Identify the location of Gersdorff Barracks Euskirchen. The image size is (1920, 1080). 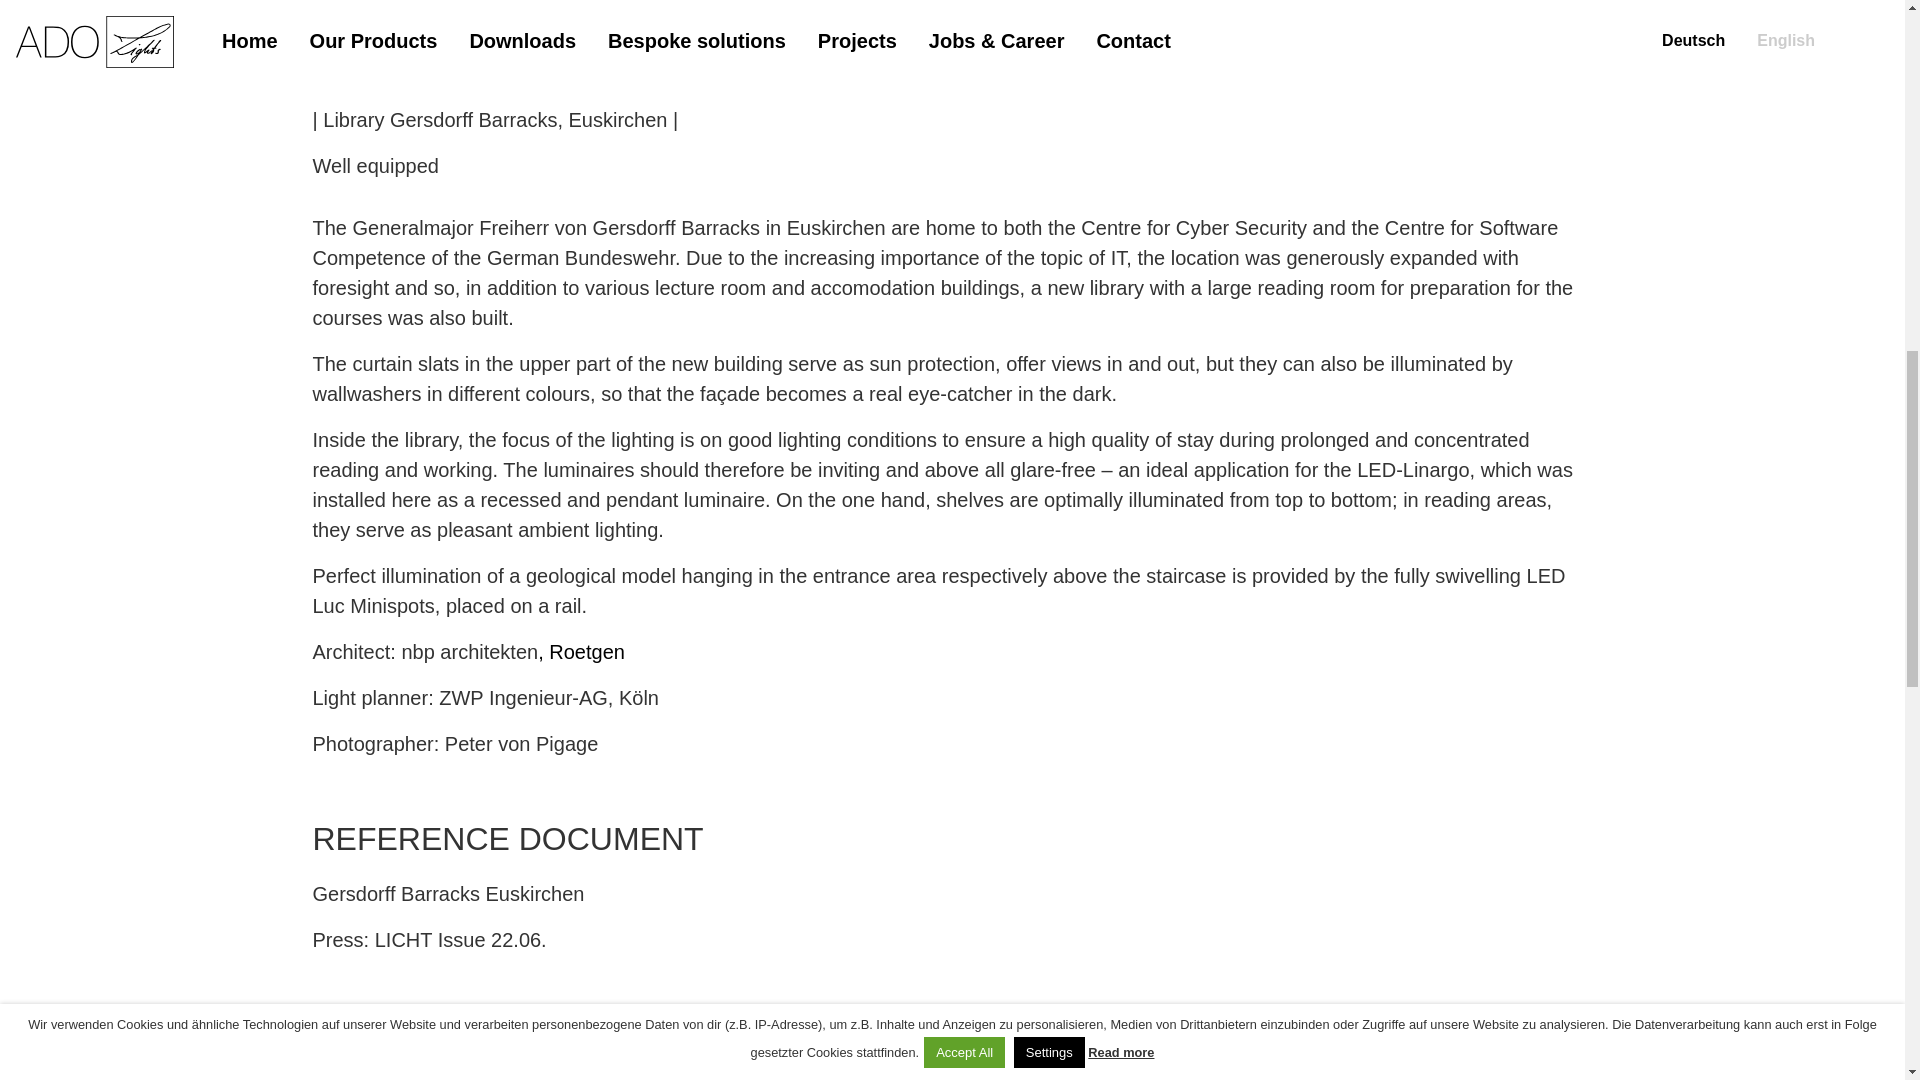
(447, 892).